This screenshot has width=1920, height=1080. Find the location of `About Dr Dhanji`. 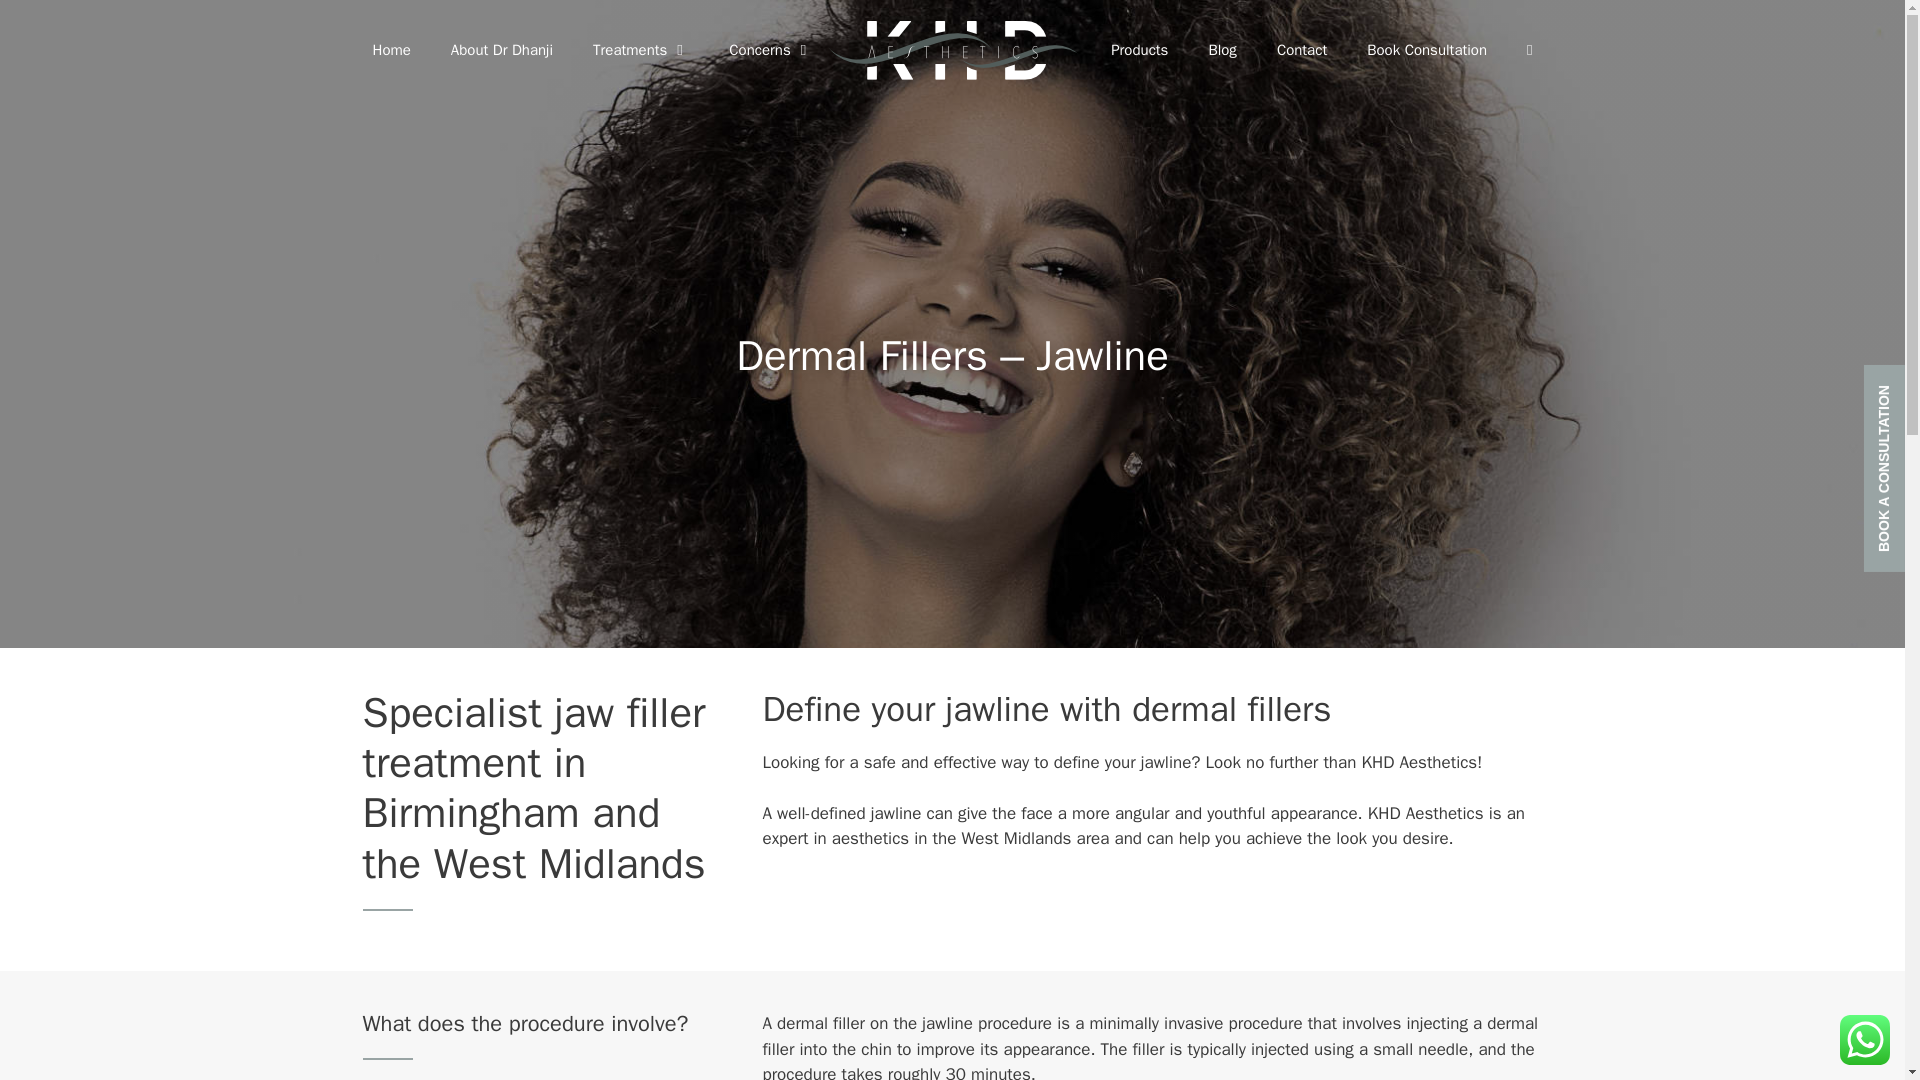

About Dr Dhanji is located at coordinates (501, 50).